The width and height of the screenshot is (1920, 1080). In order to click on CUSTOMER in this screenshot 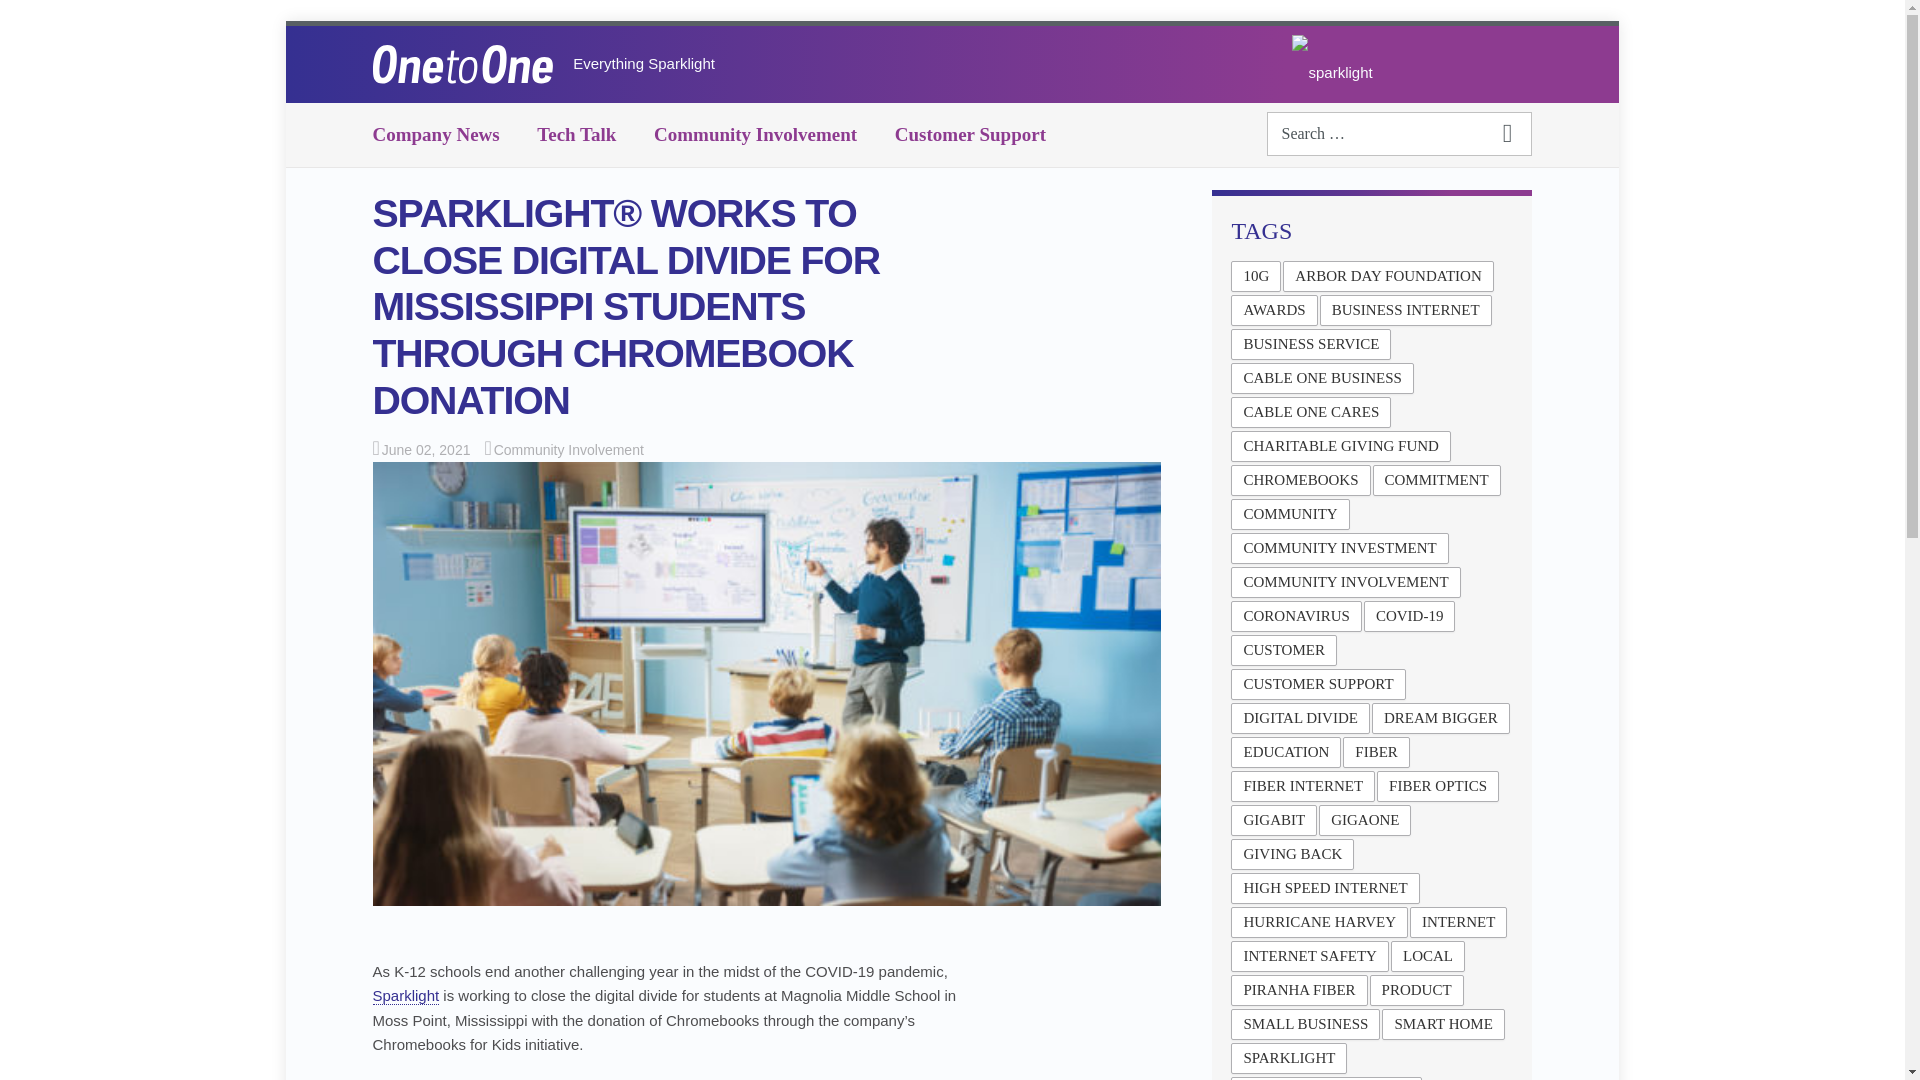, I will do `click(1283, 650)`.